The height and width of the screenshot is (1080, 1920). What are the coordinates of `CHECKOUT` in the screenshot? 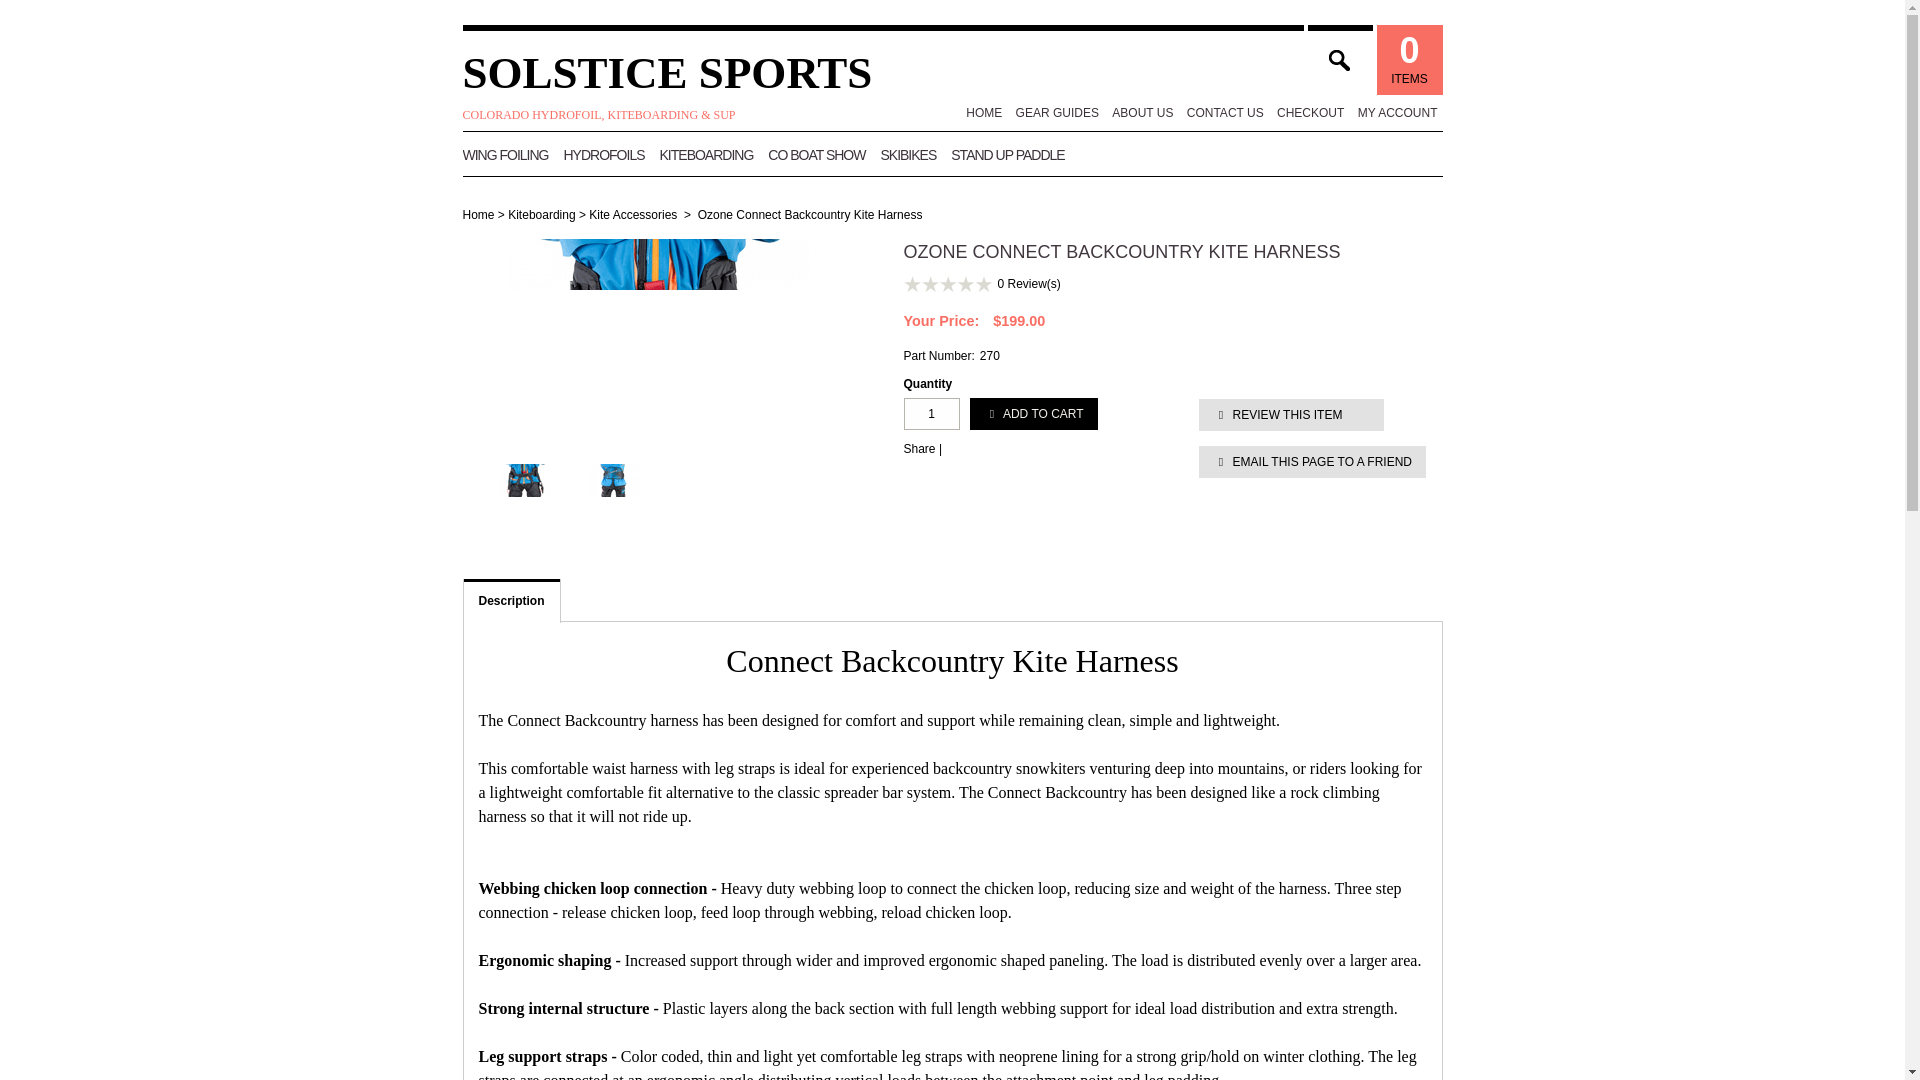 It's located at (1310, 113).